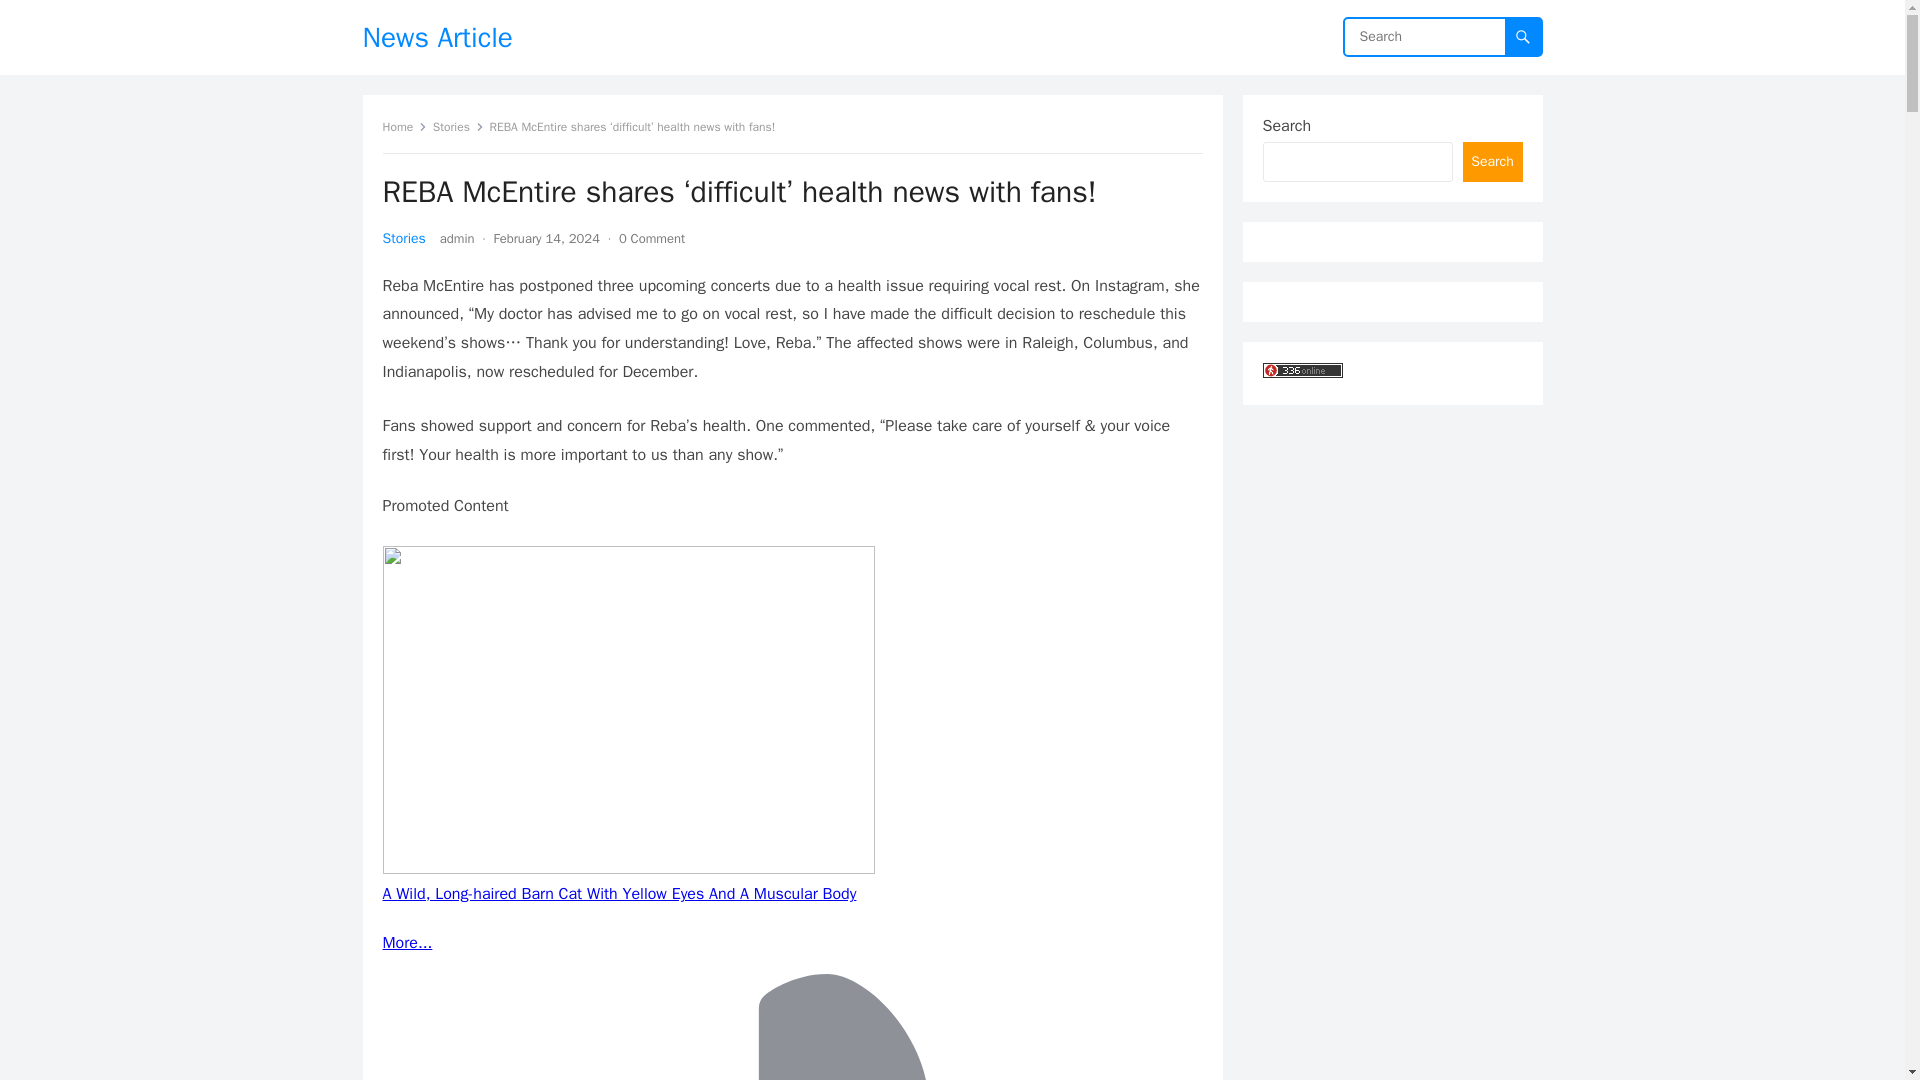 Image resolution: width=1920 pixels, height=1080 pixels. Describe the element at coordinates (458, 126) in the screenshot. I see `Stories` at that location.